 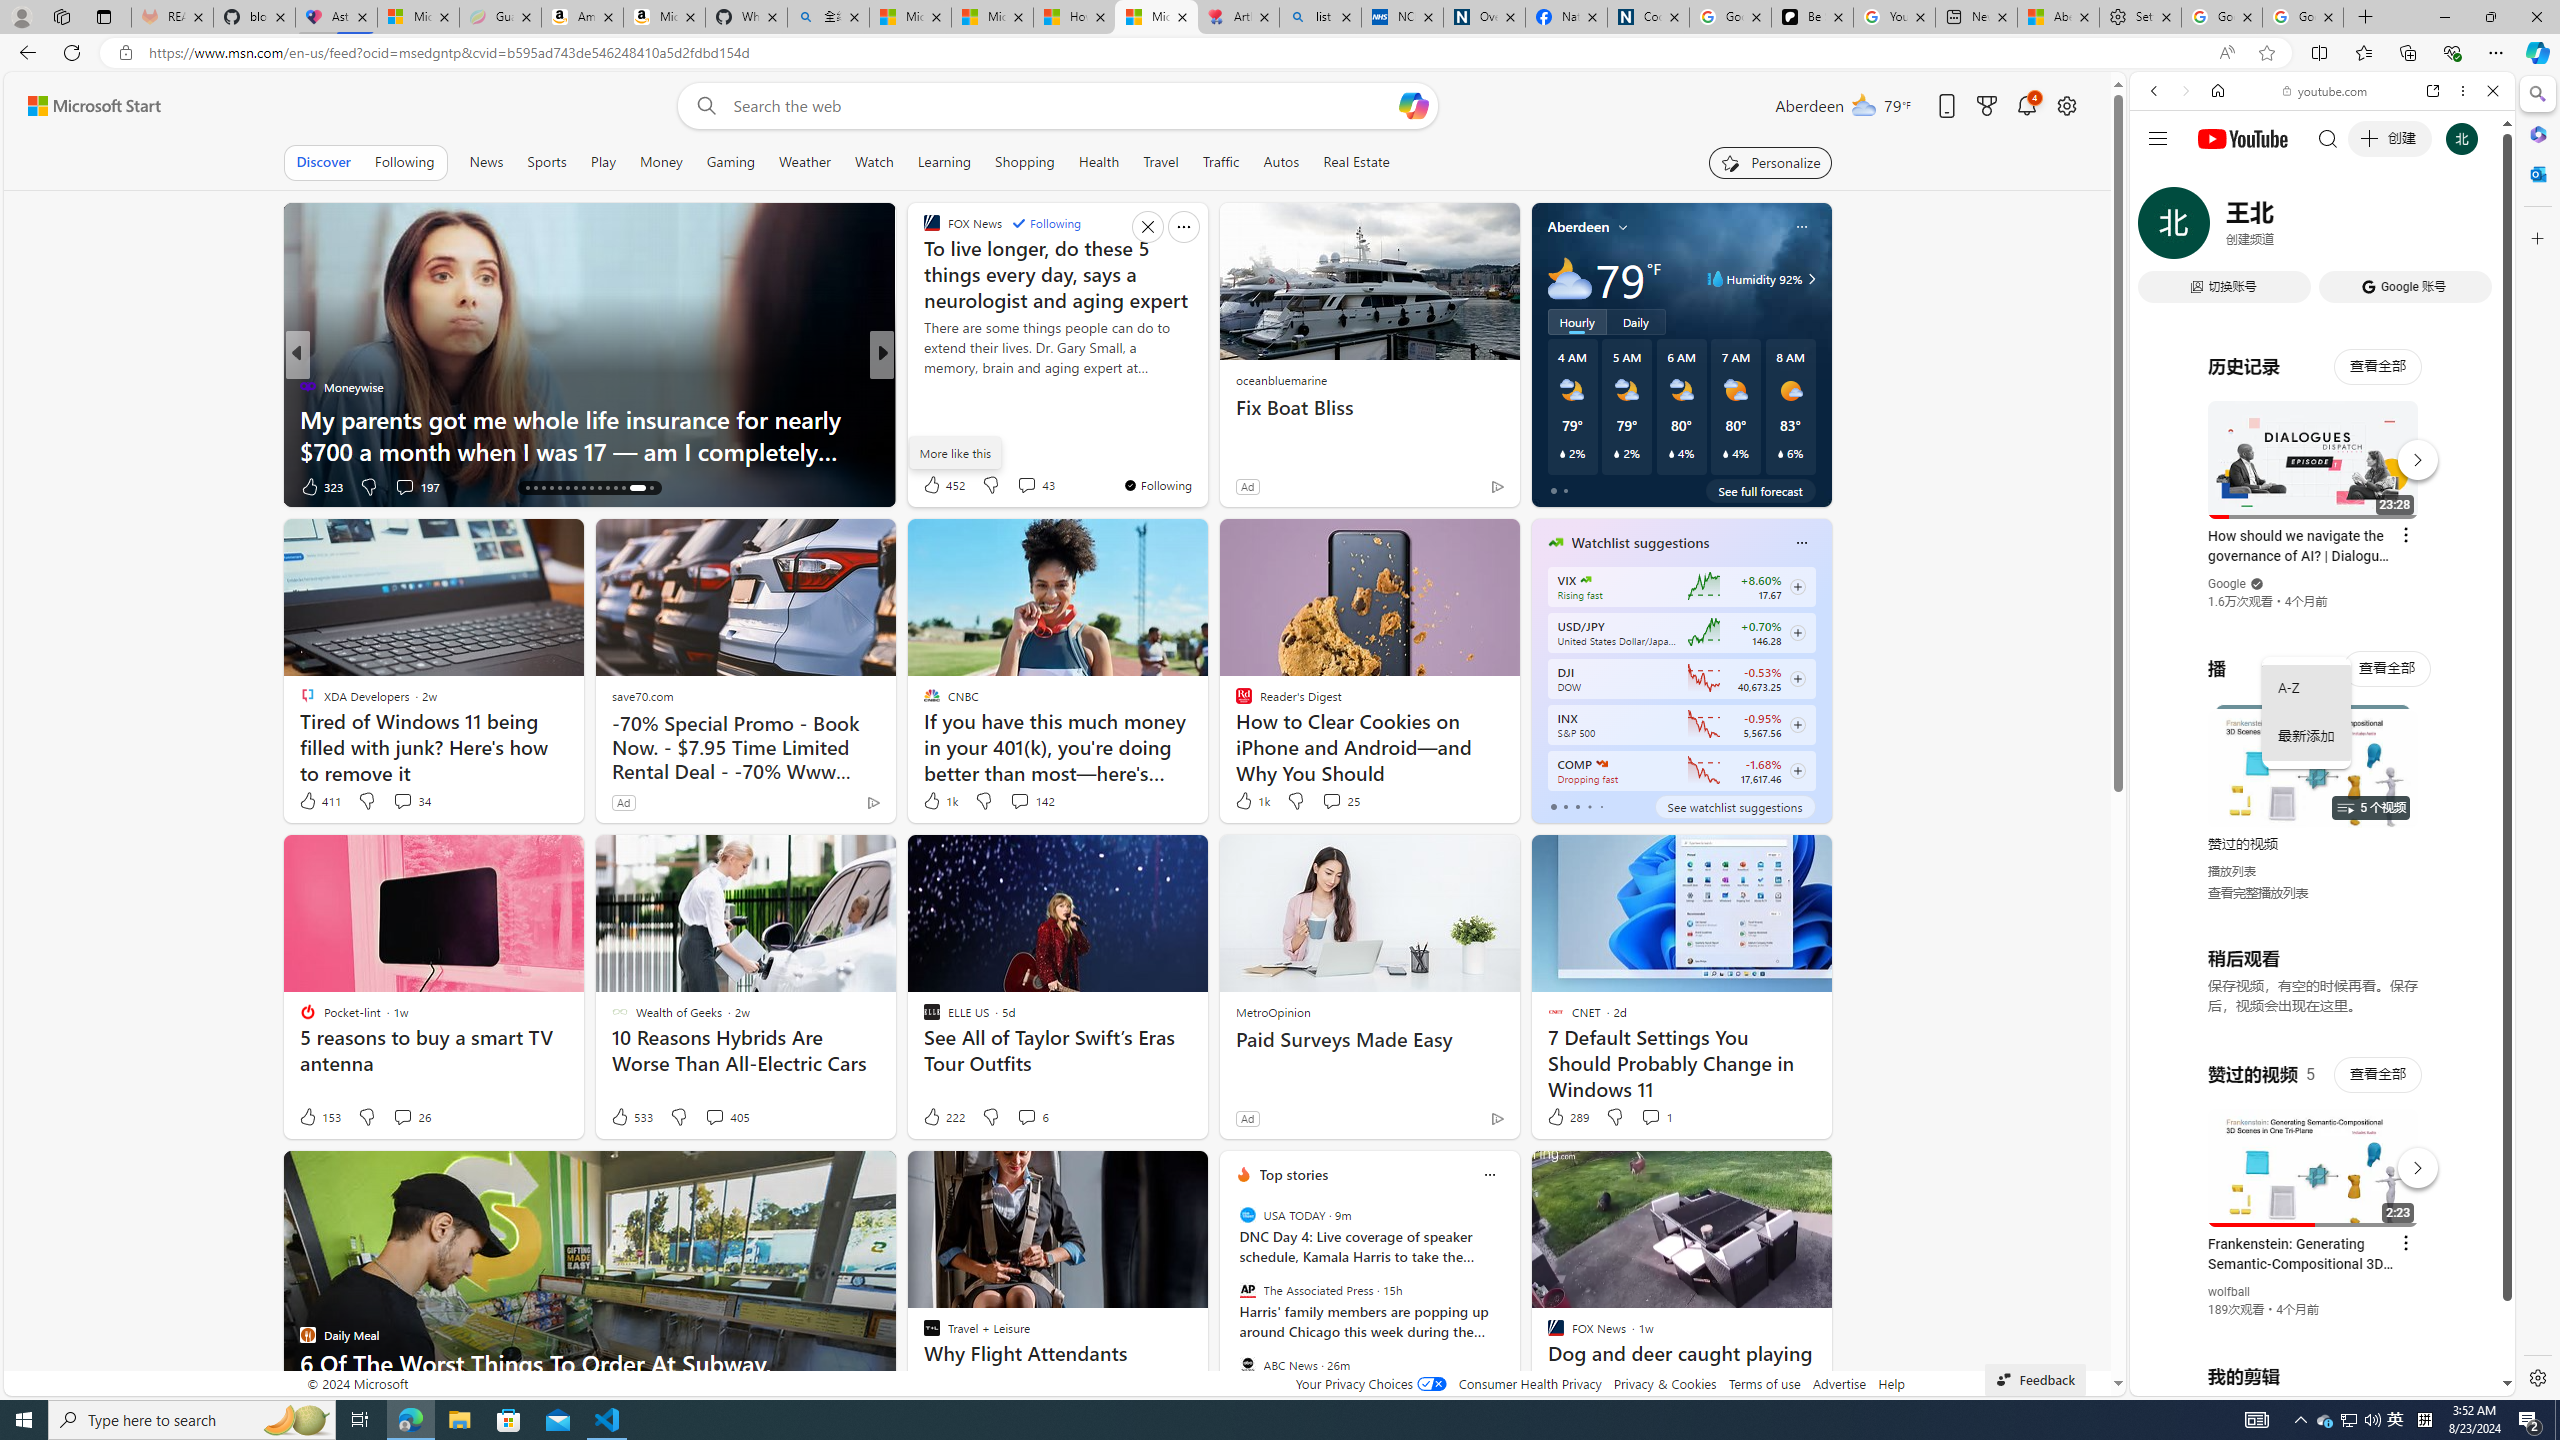 What do you see at coordinates (1734, 806) in the screenshot?
I see `See watchlist suggestions` at bounding box center [1734, 806].